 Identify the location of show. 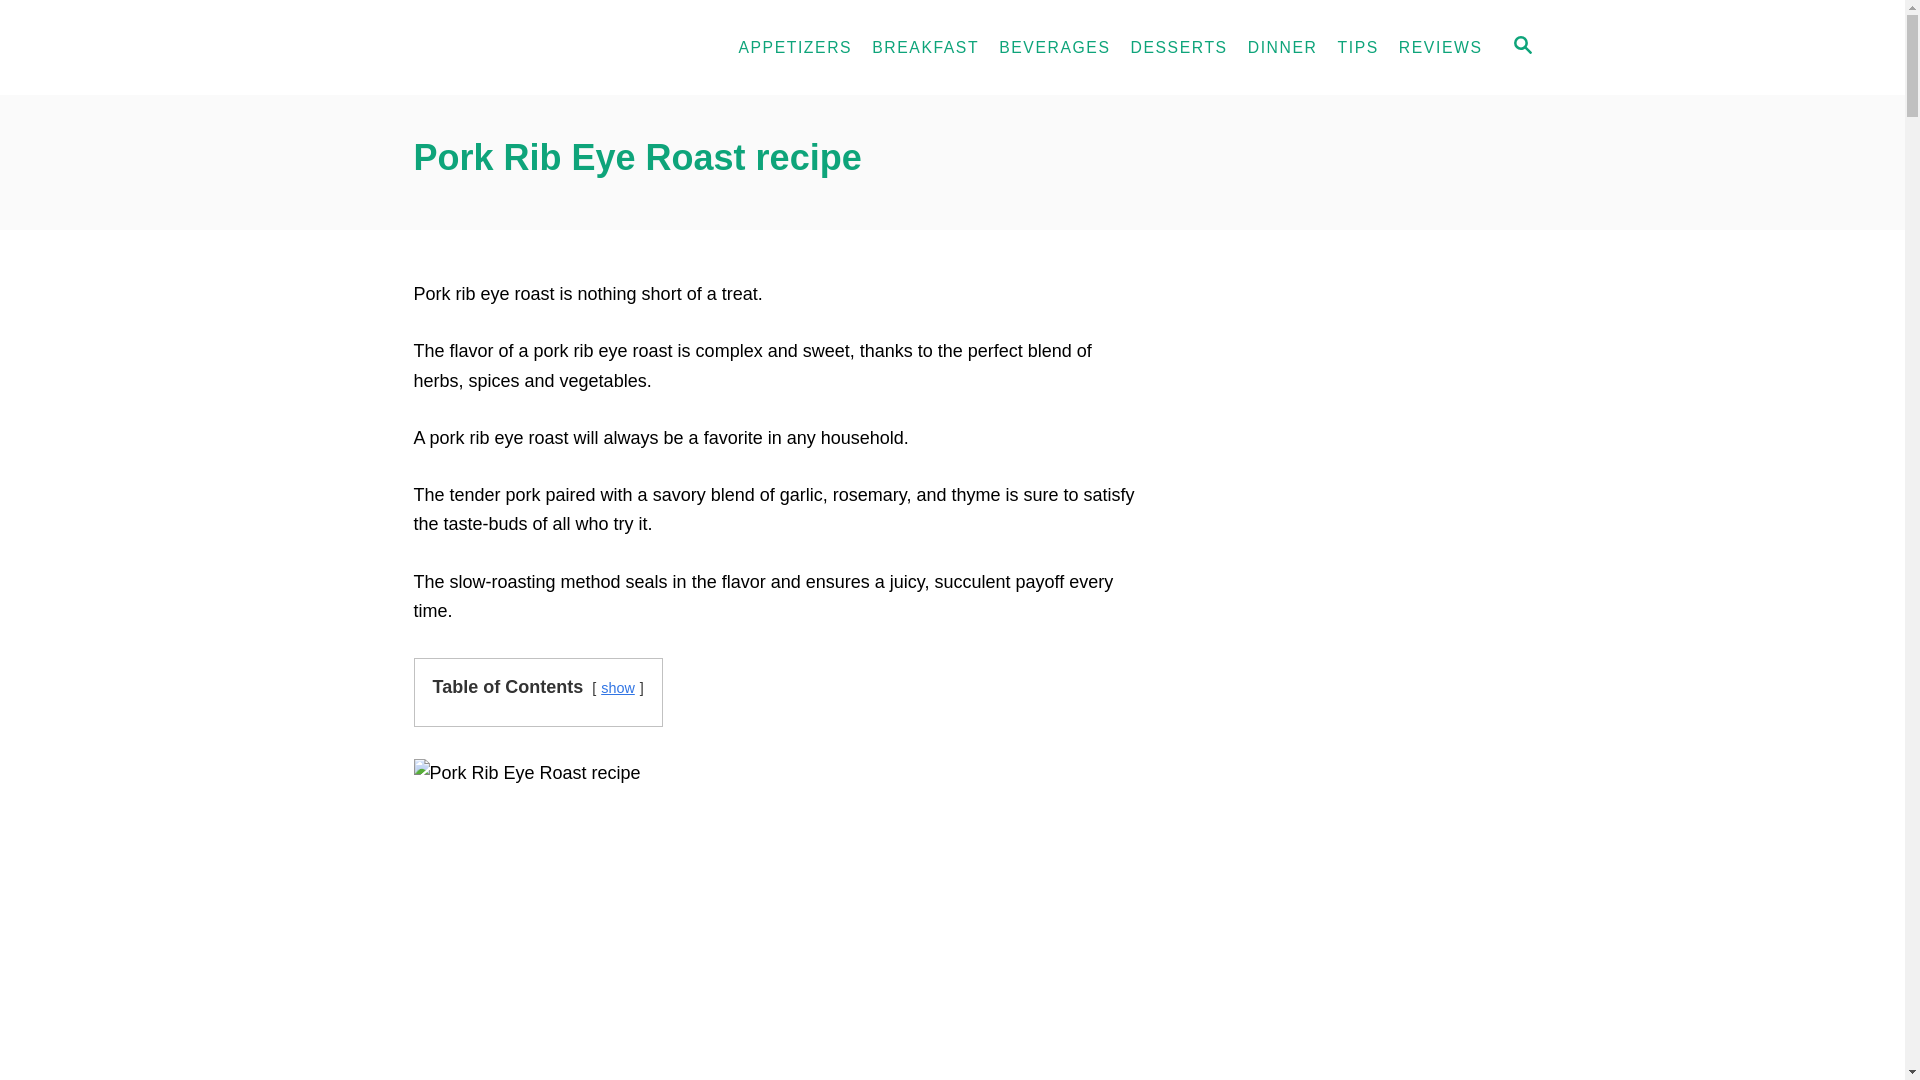
(618, 688).